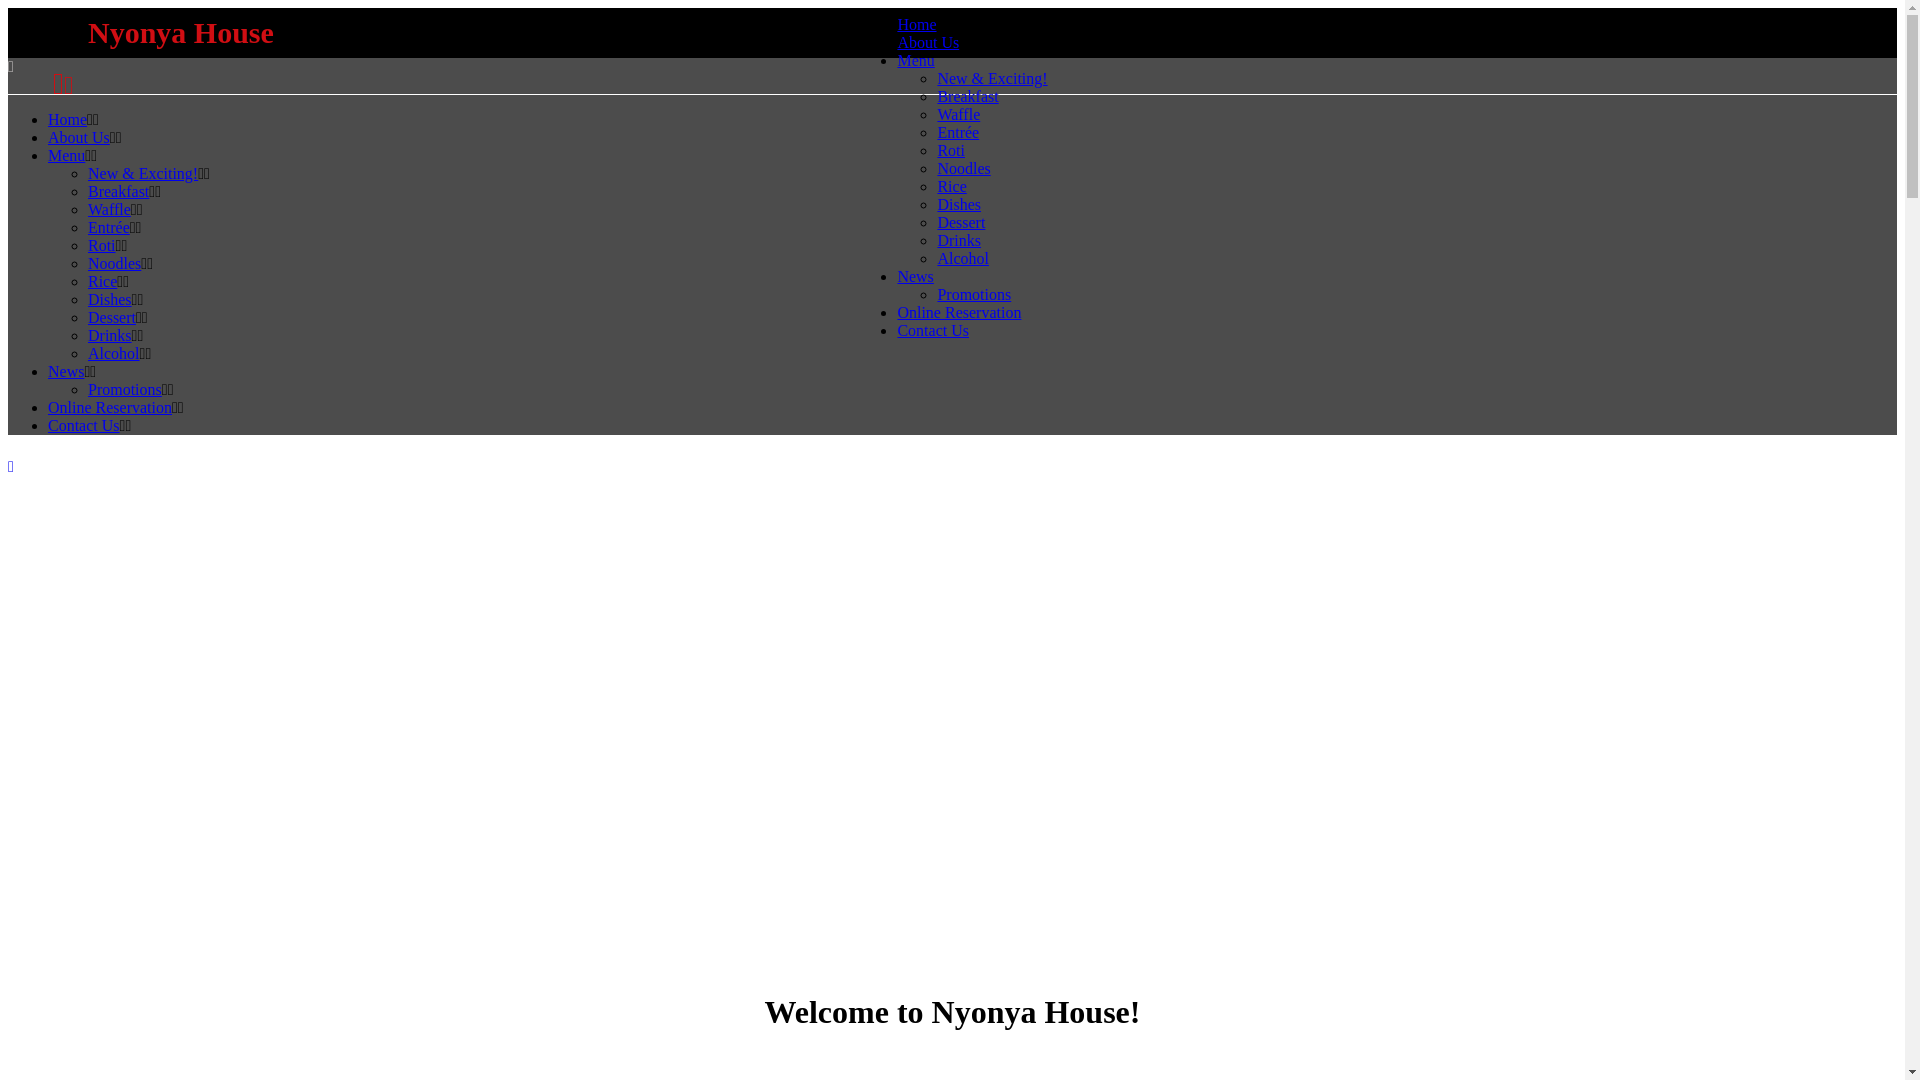 Image resolution: width=1920 pixels, height=1080 pixels. Describe the element at coordinates (114, 264) in the screenshot. I see `Noodles` at that location.